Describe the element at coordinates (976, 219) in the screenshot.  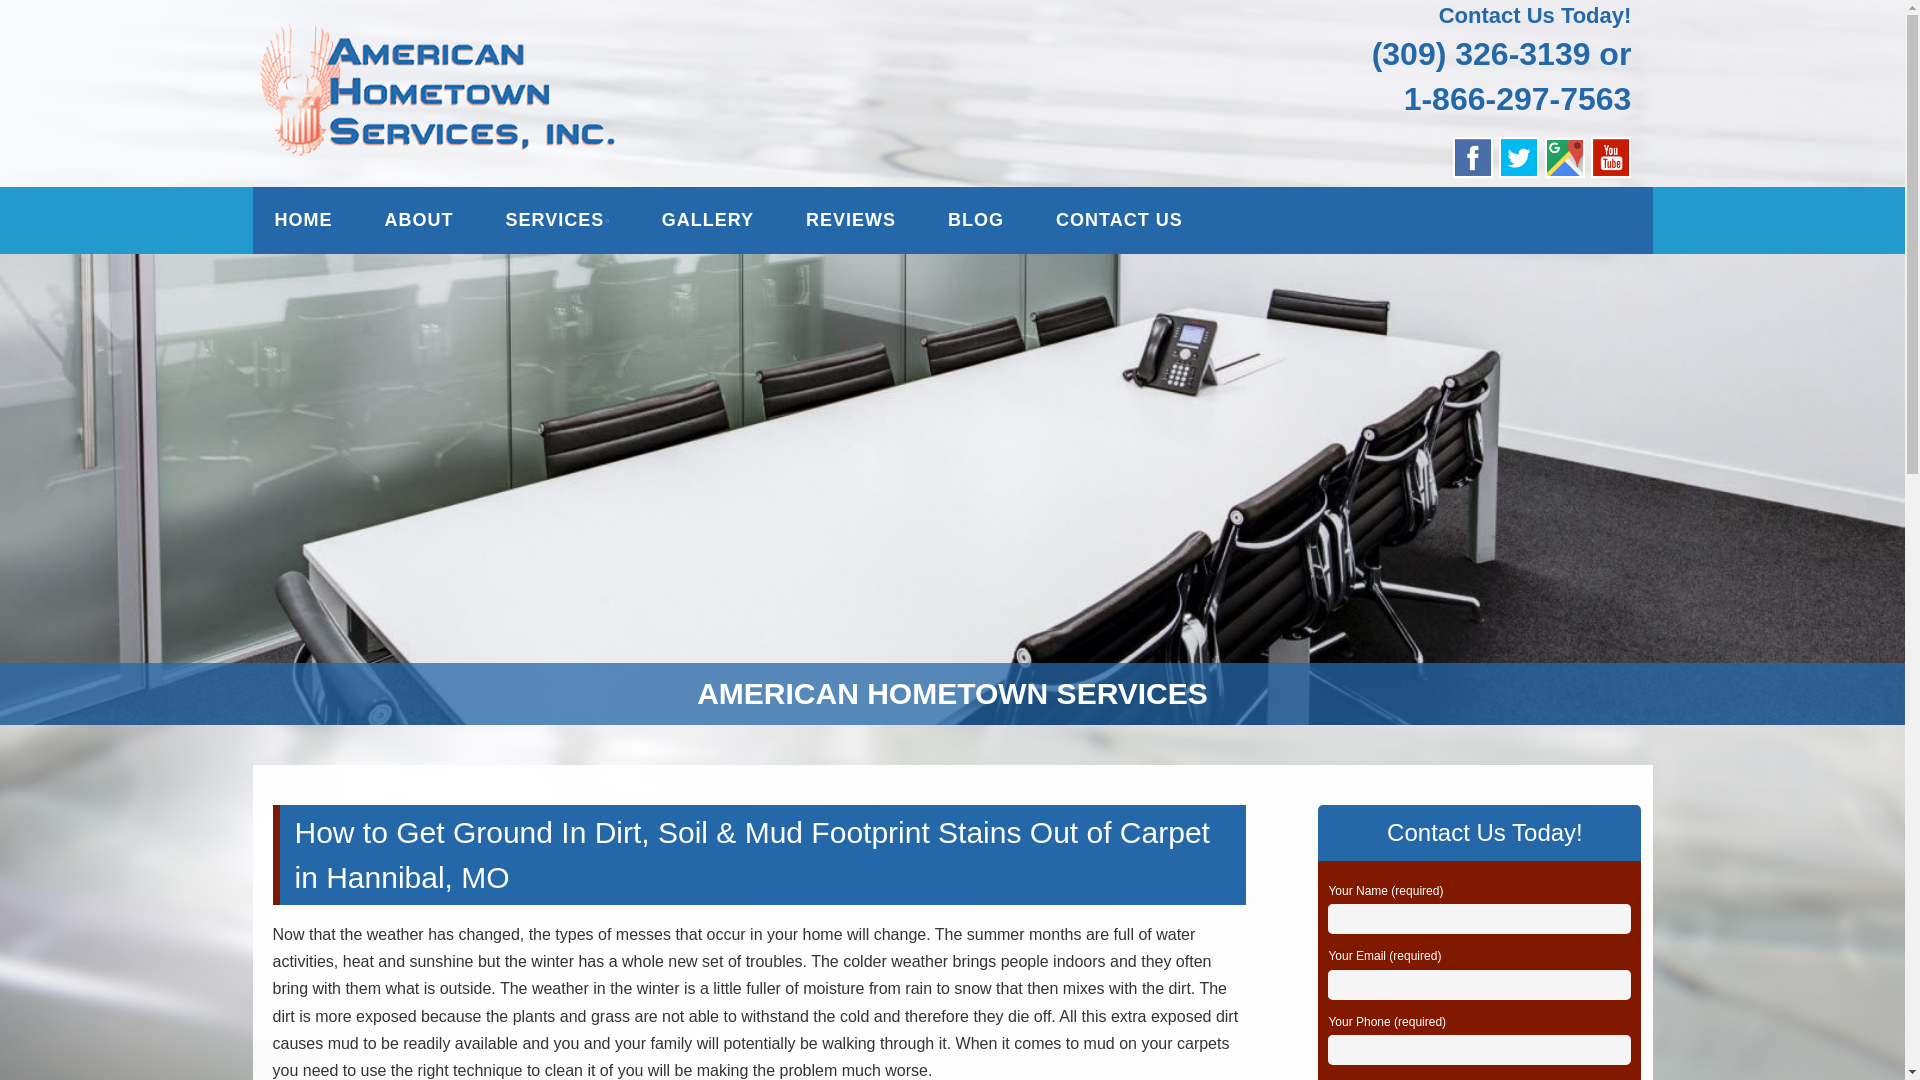
I see `BLOG` at that location.